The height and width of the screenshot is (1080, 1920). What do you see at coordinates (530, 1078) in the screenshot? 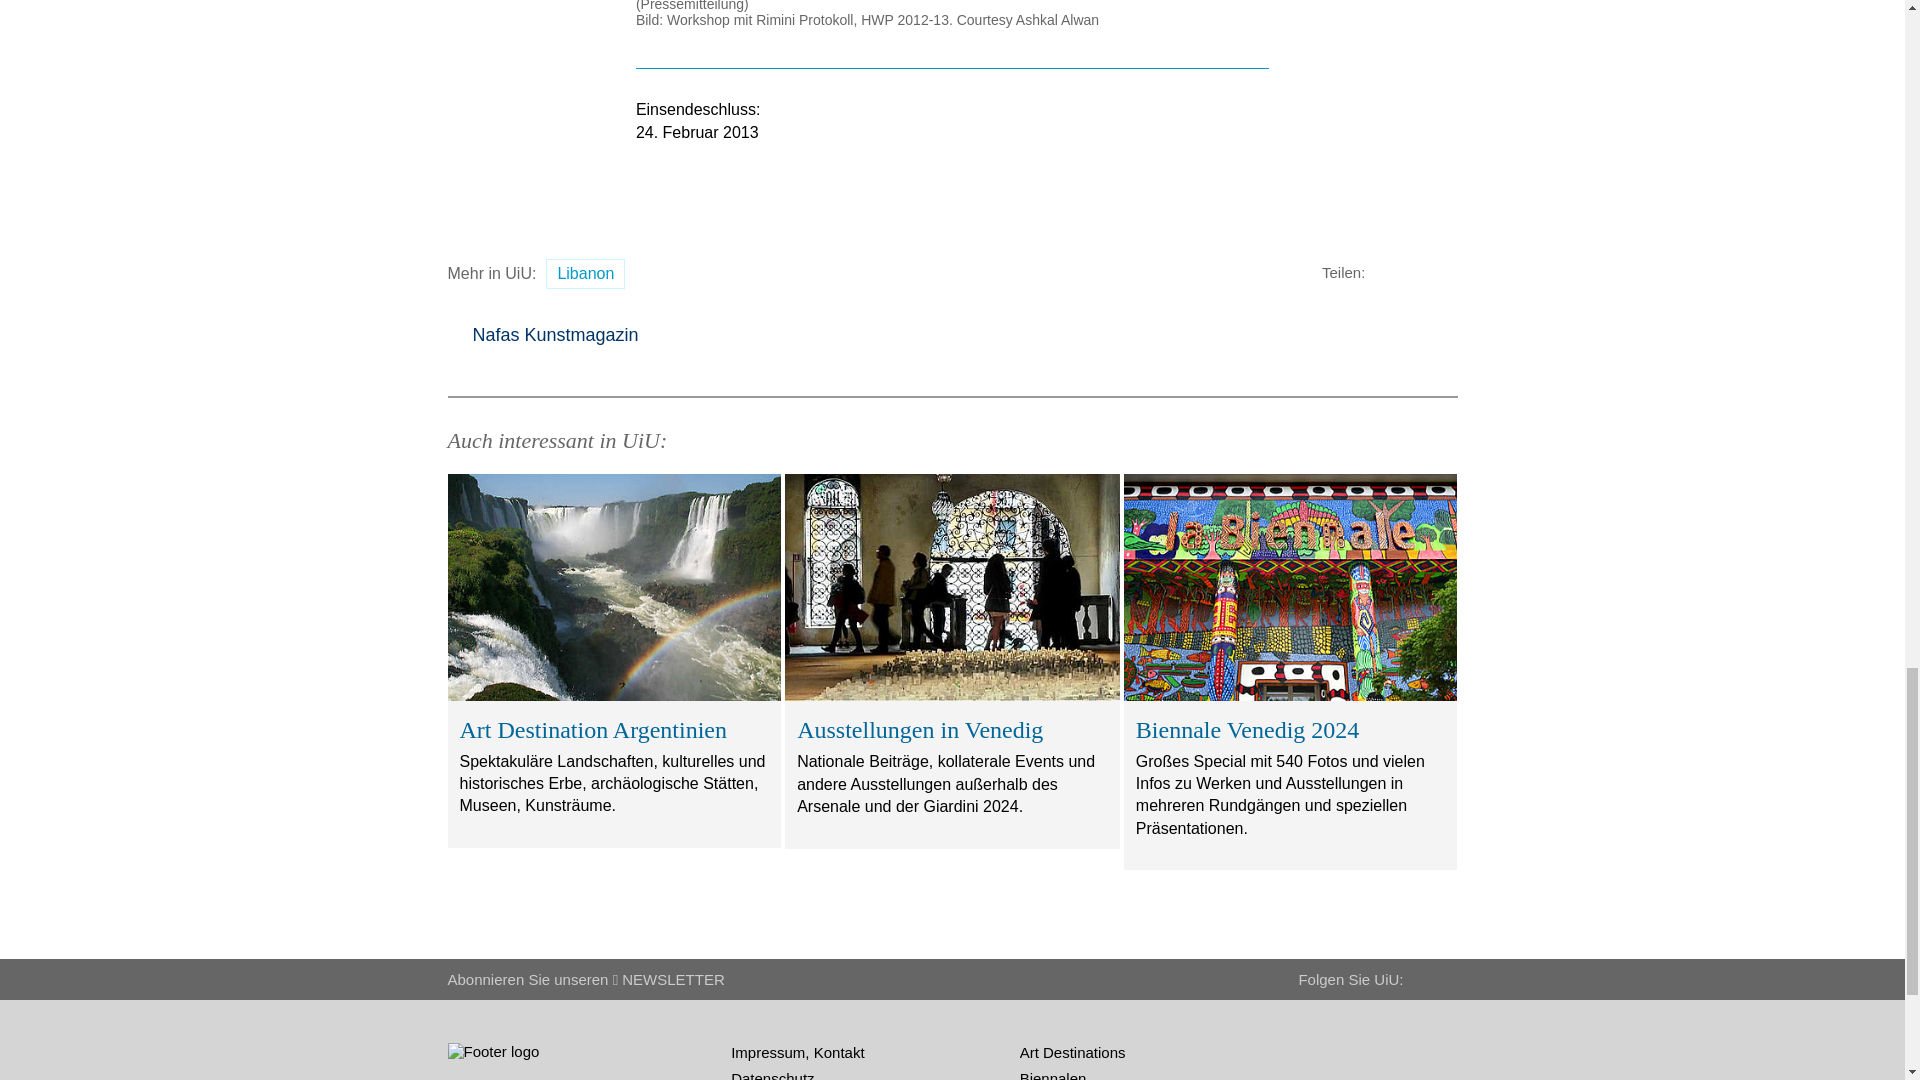
I see `About, Masthead, Service` at bounding box center [530, 1078].